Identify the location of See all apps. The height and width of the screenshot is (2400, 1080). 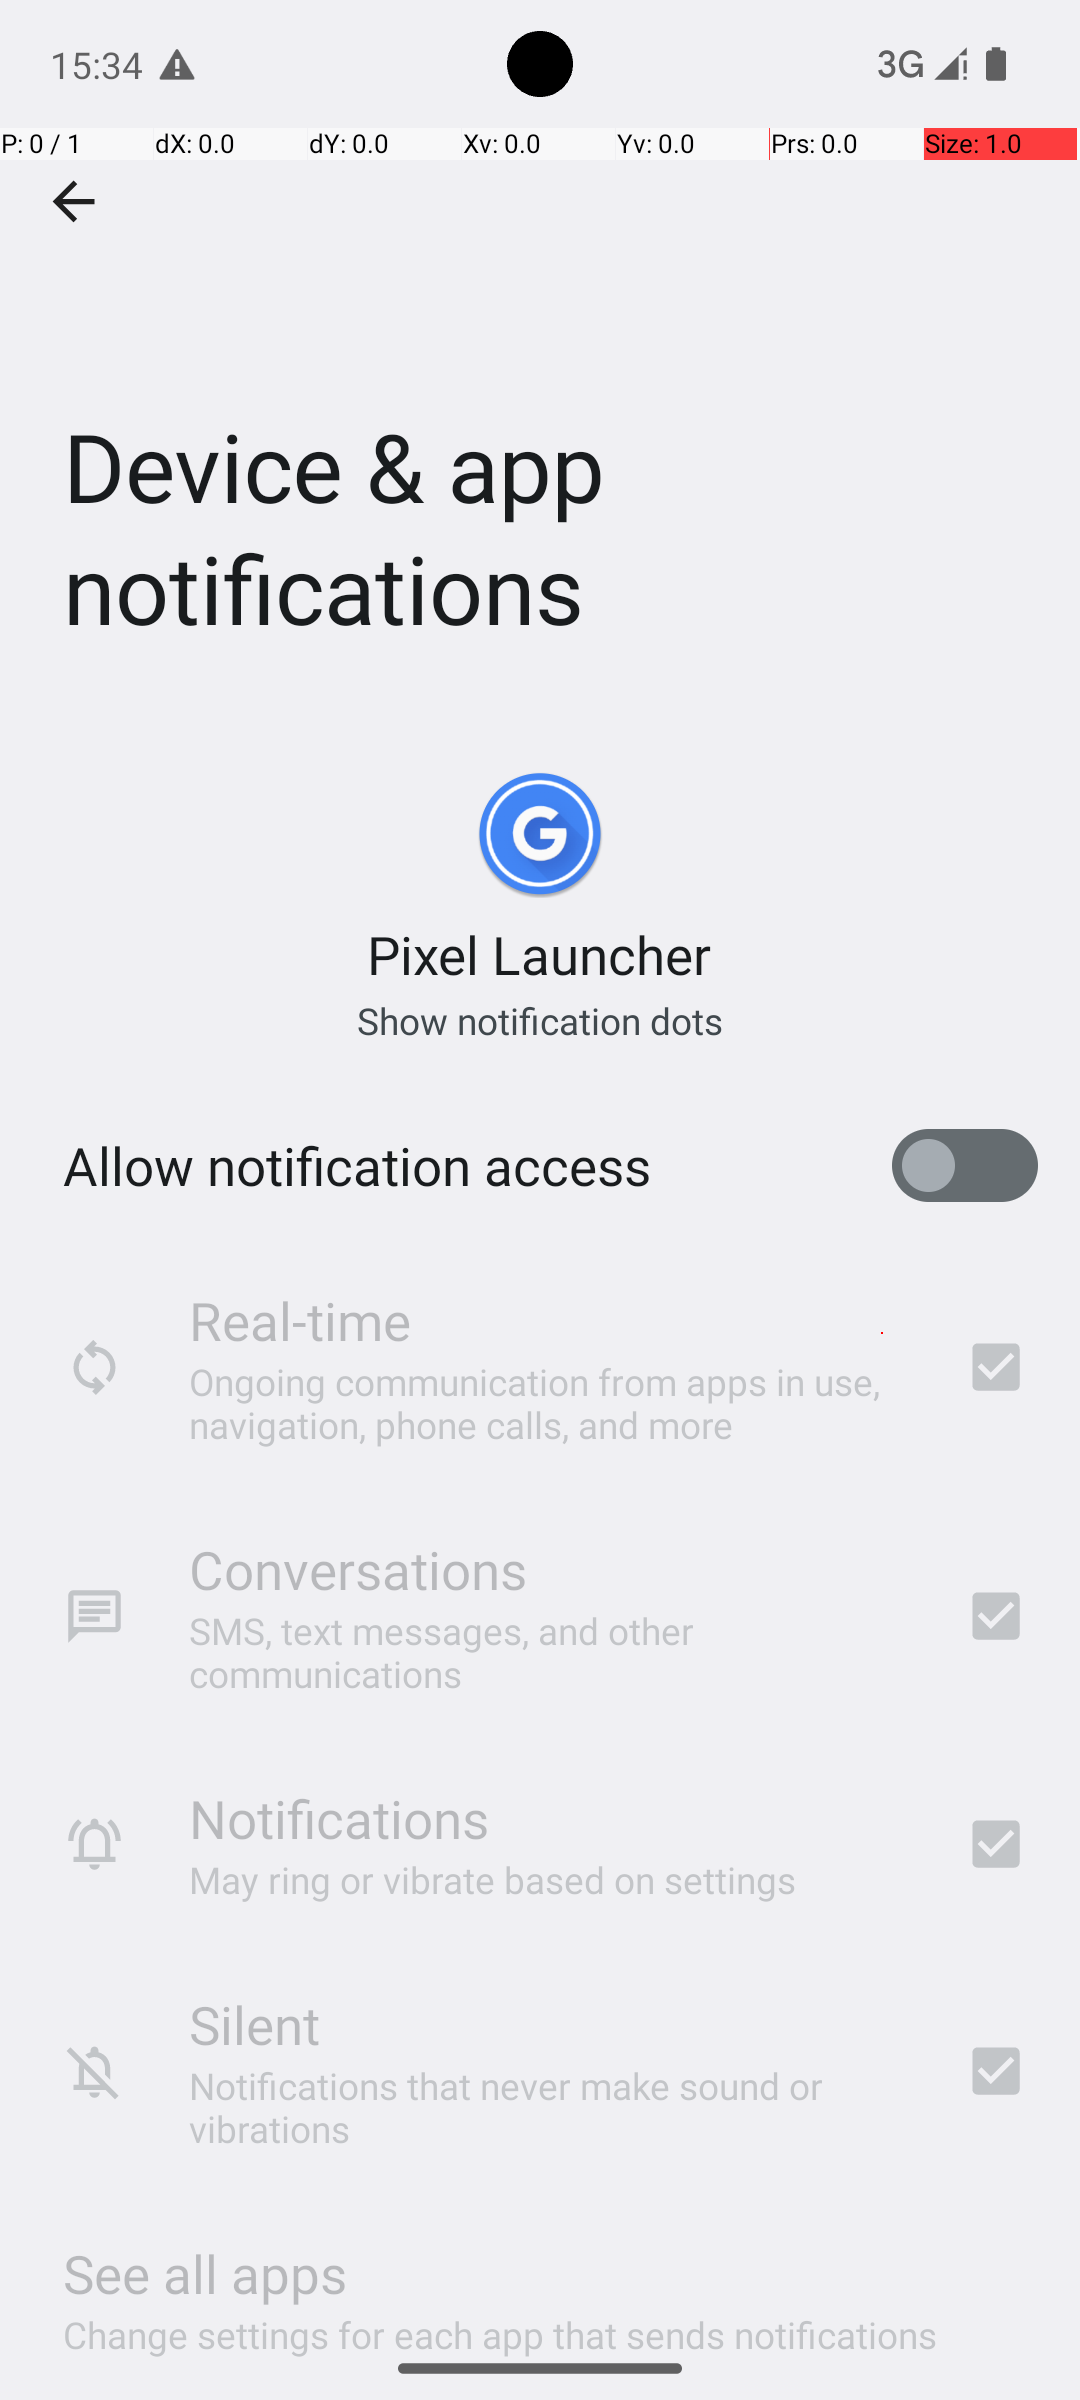
(205, 2274).